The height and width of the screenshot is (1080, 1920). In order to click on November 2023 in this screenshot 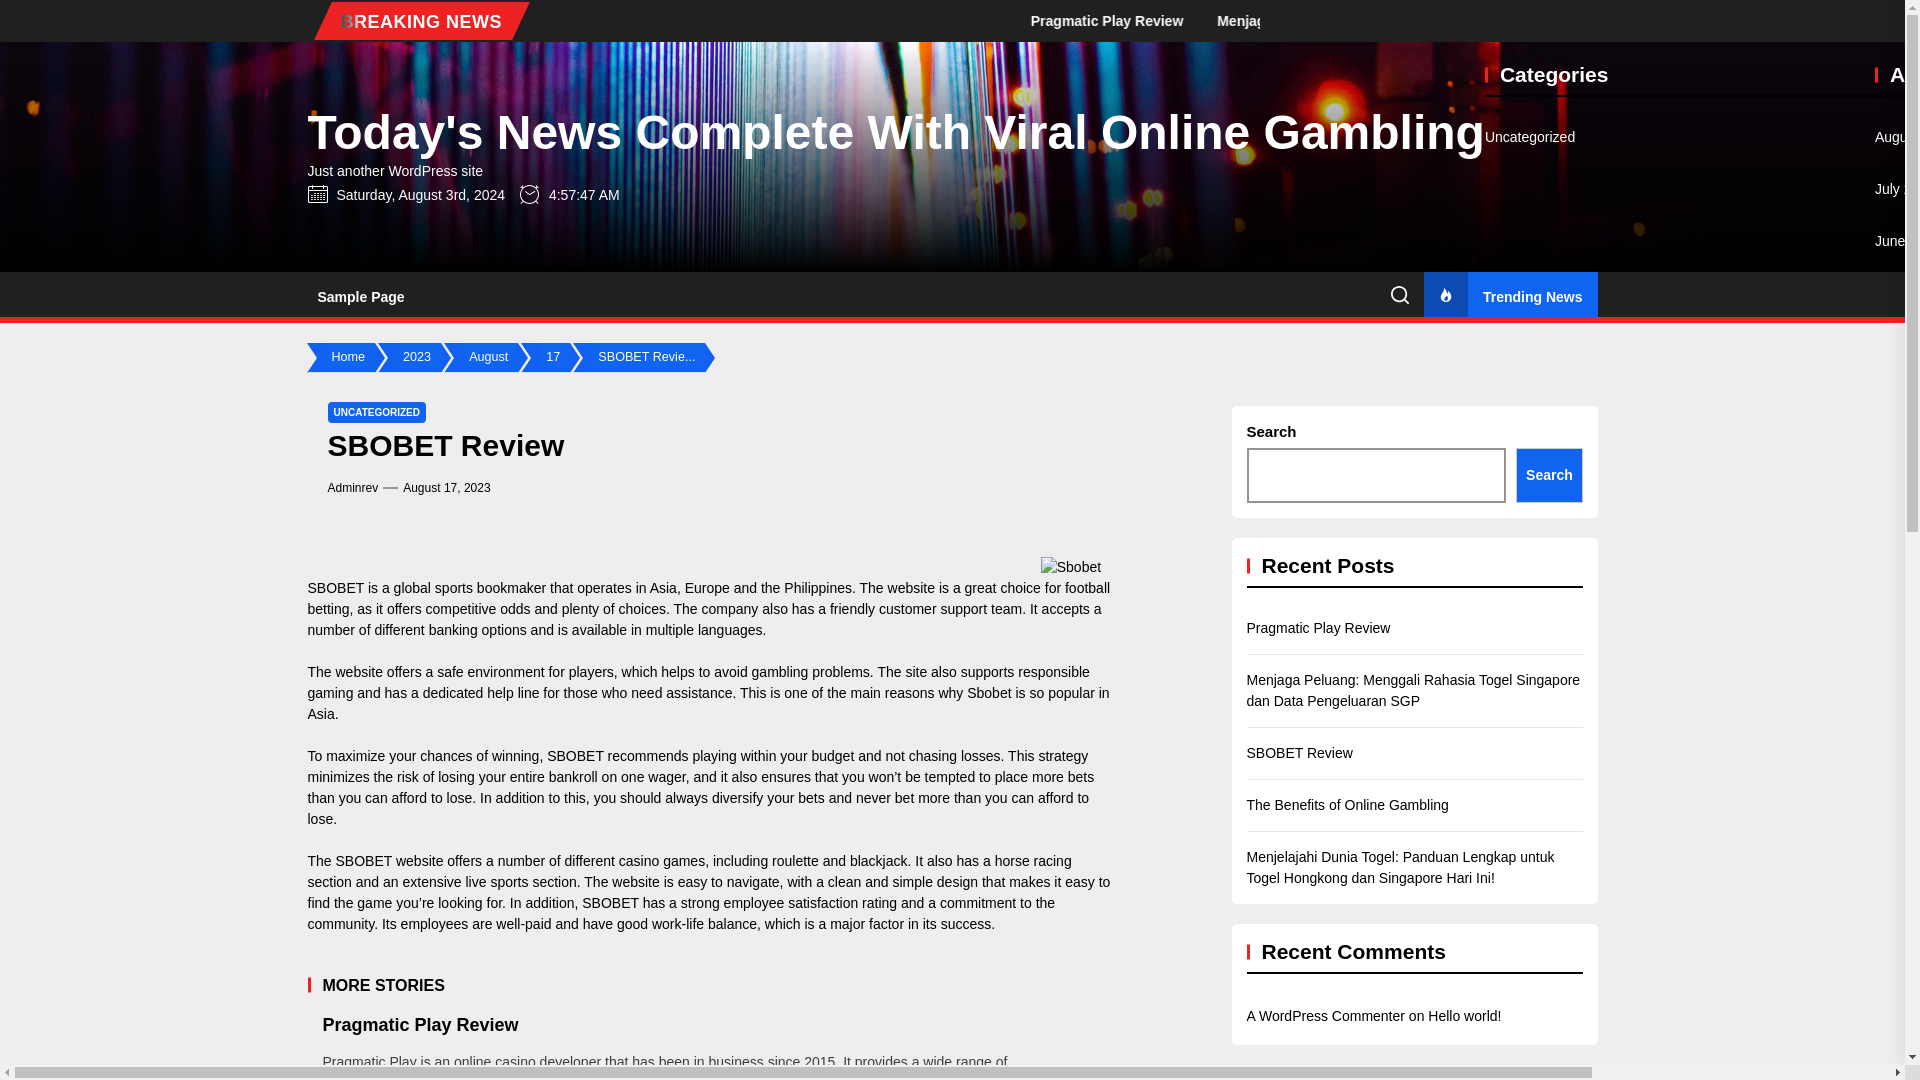, I will do `click(1898, 605)`.